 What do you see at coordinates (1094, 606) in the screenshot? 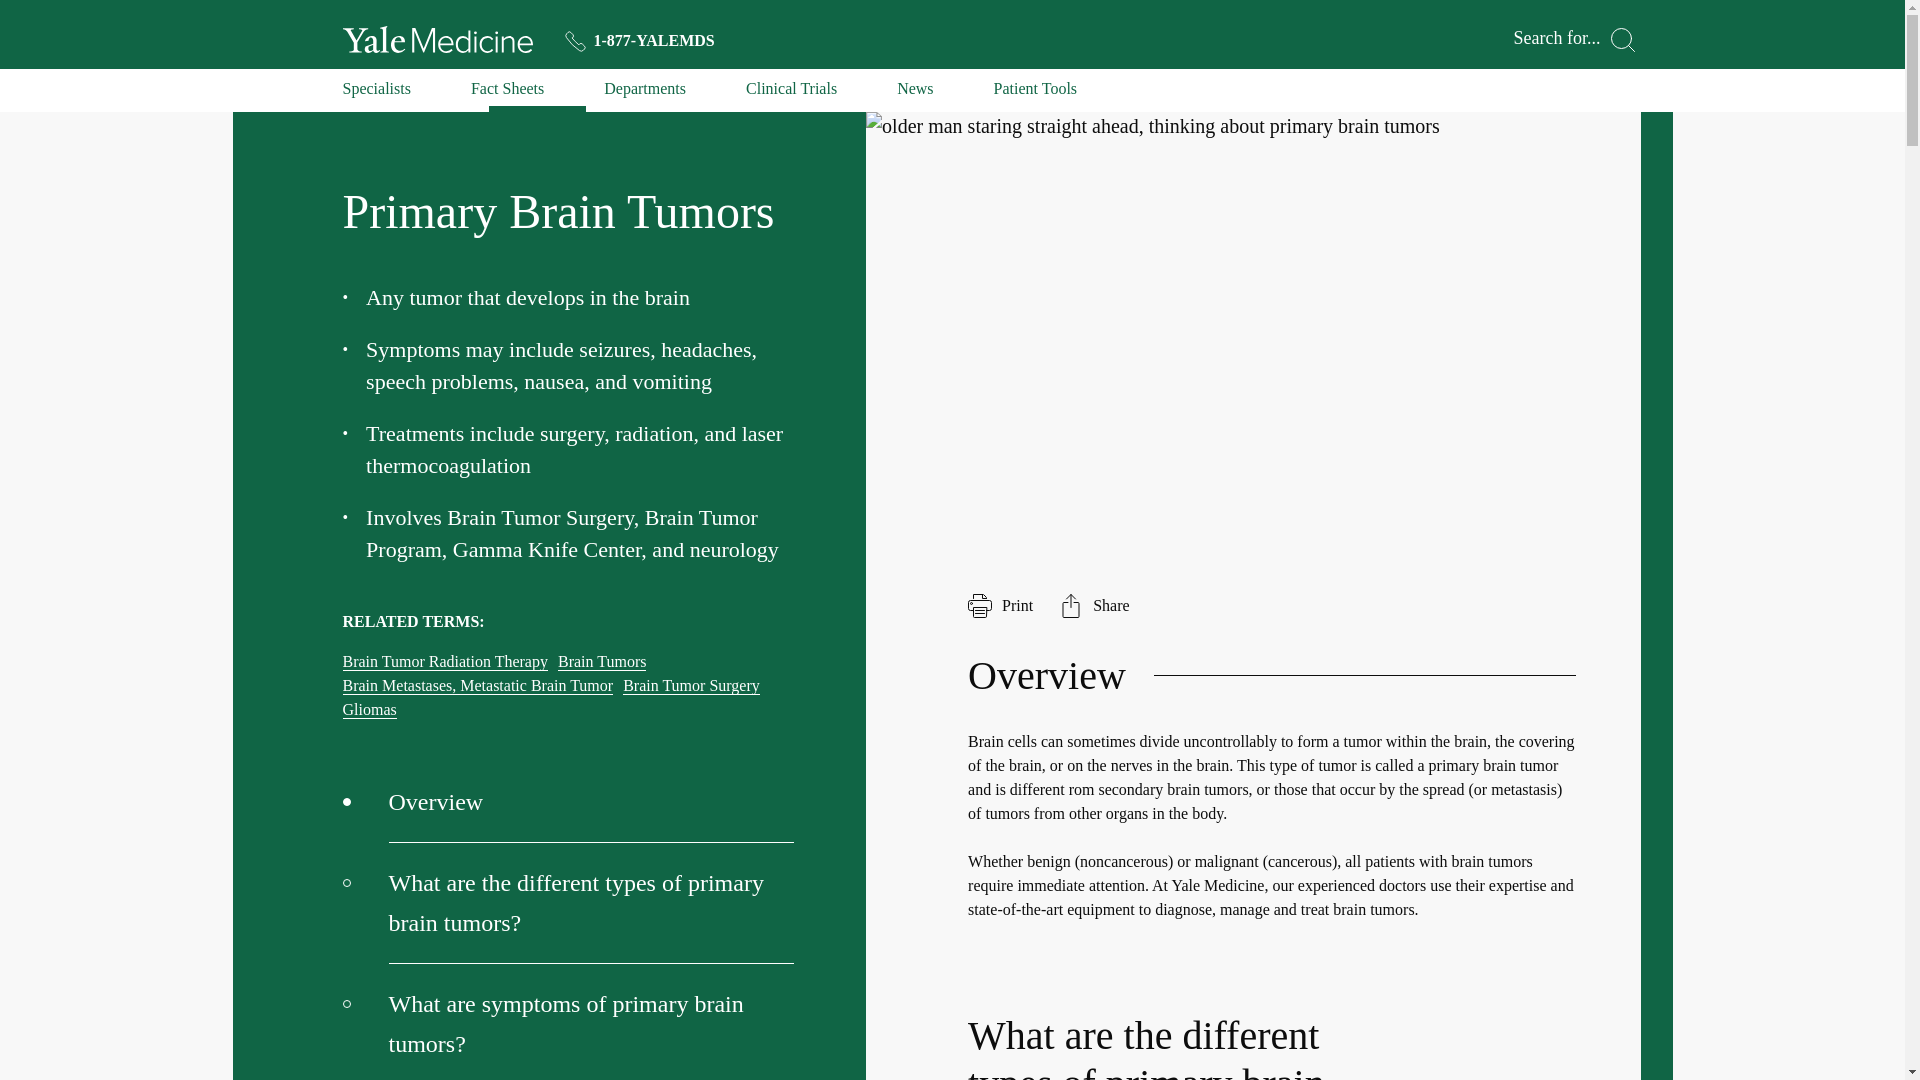
I see `Share` at bounding box center [1094, 606].